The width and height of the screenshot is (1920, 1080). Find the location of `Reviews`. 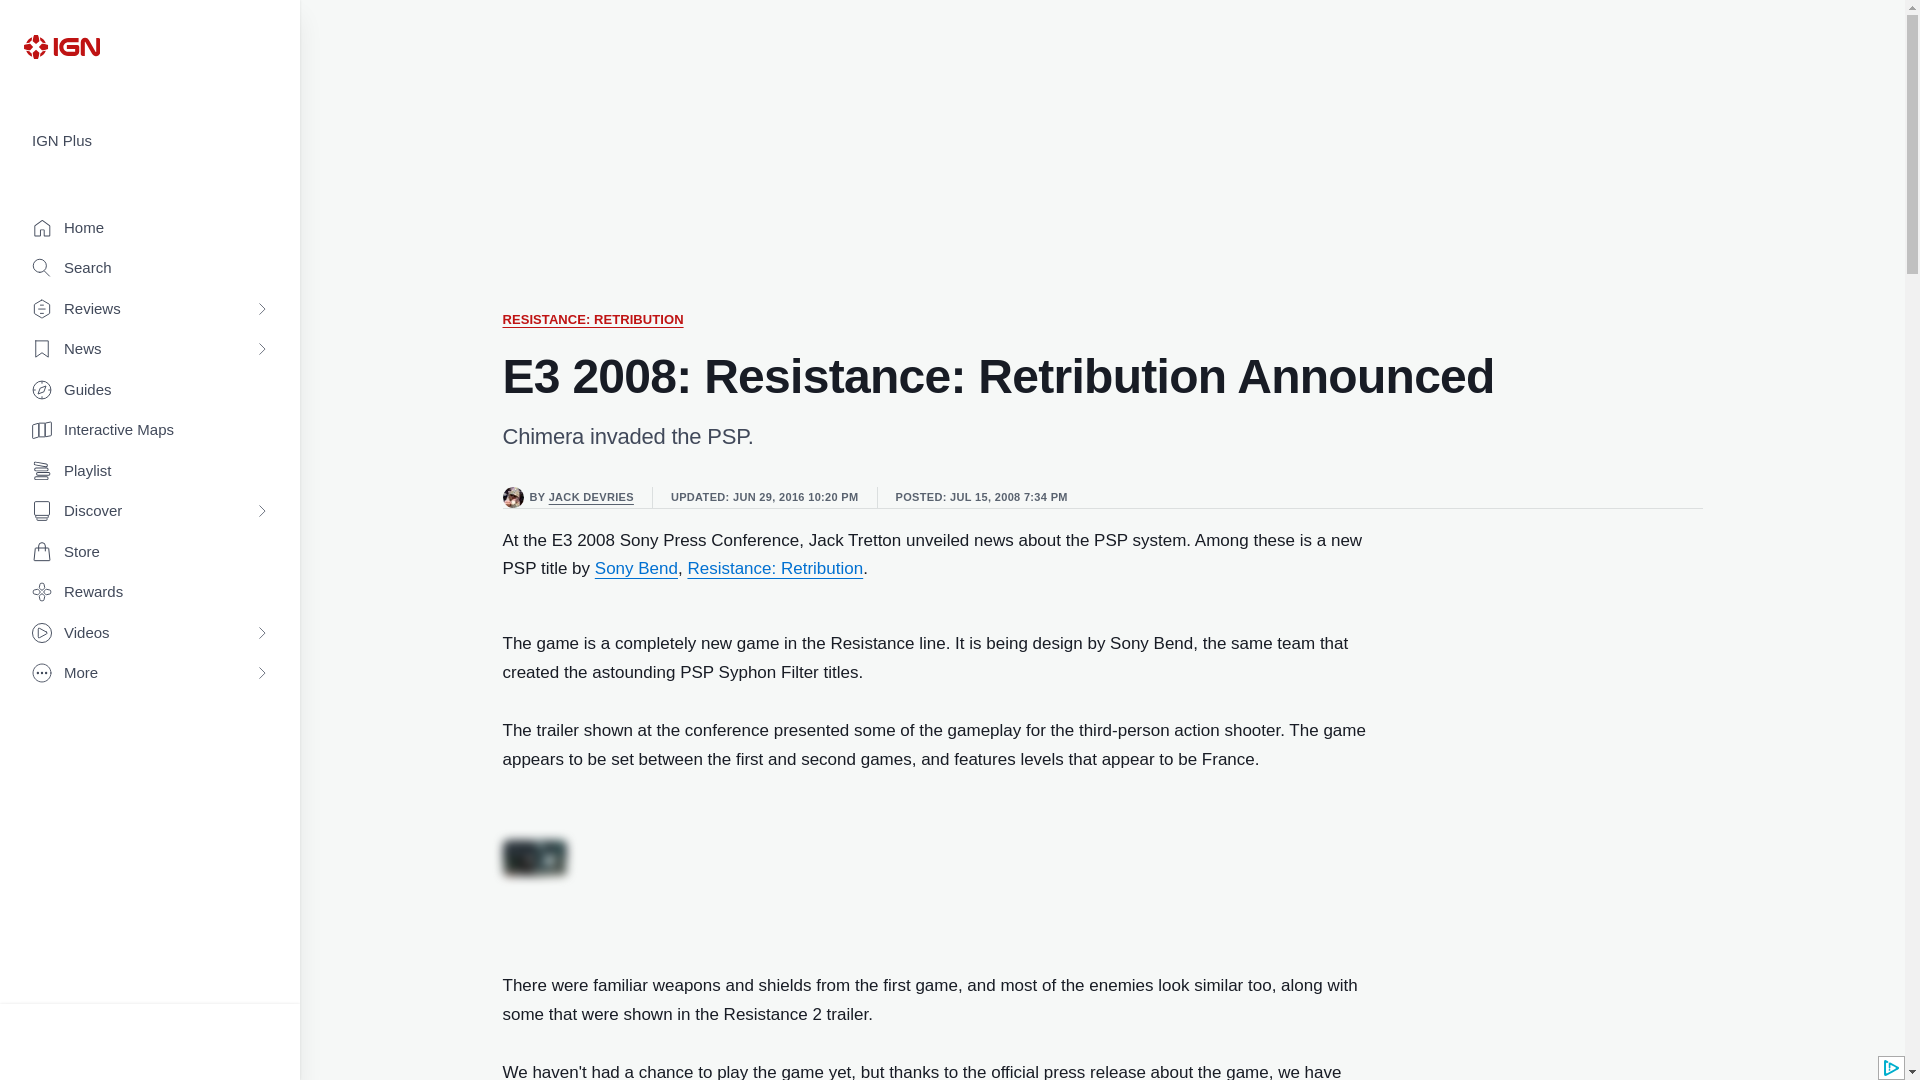

Reviews is located at coordinates (150, 310).